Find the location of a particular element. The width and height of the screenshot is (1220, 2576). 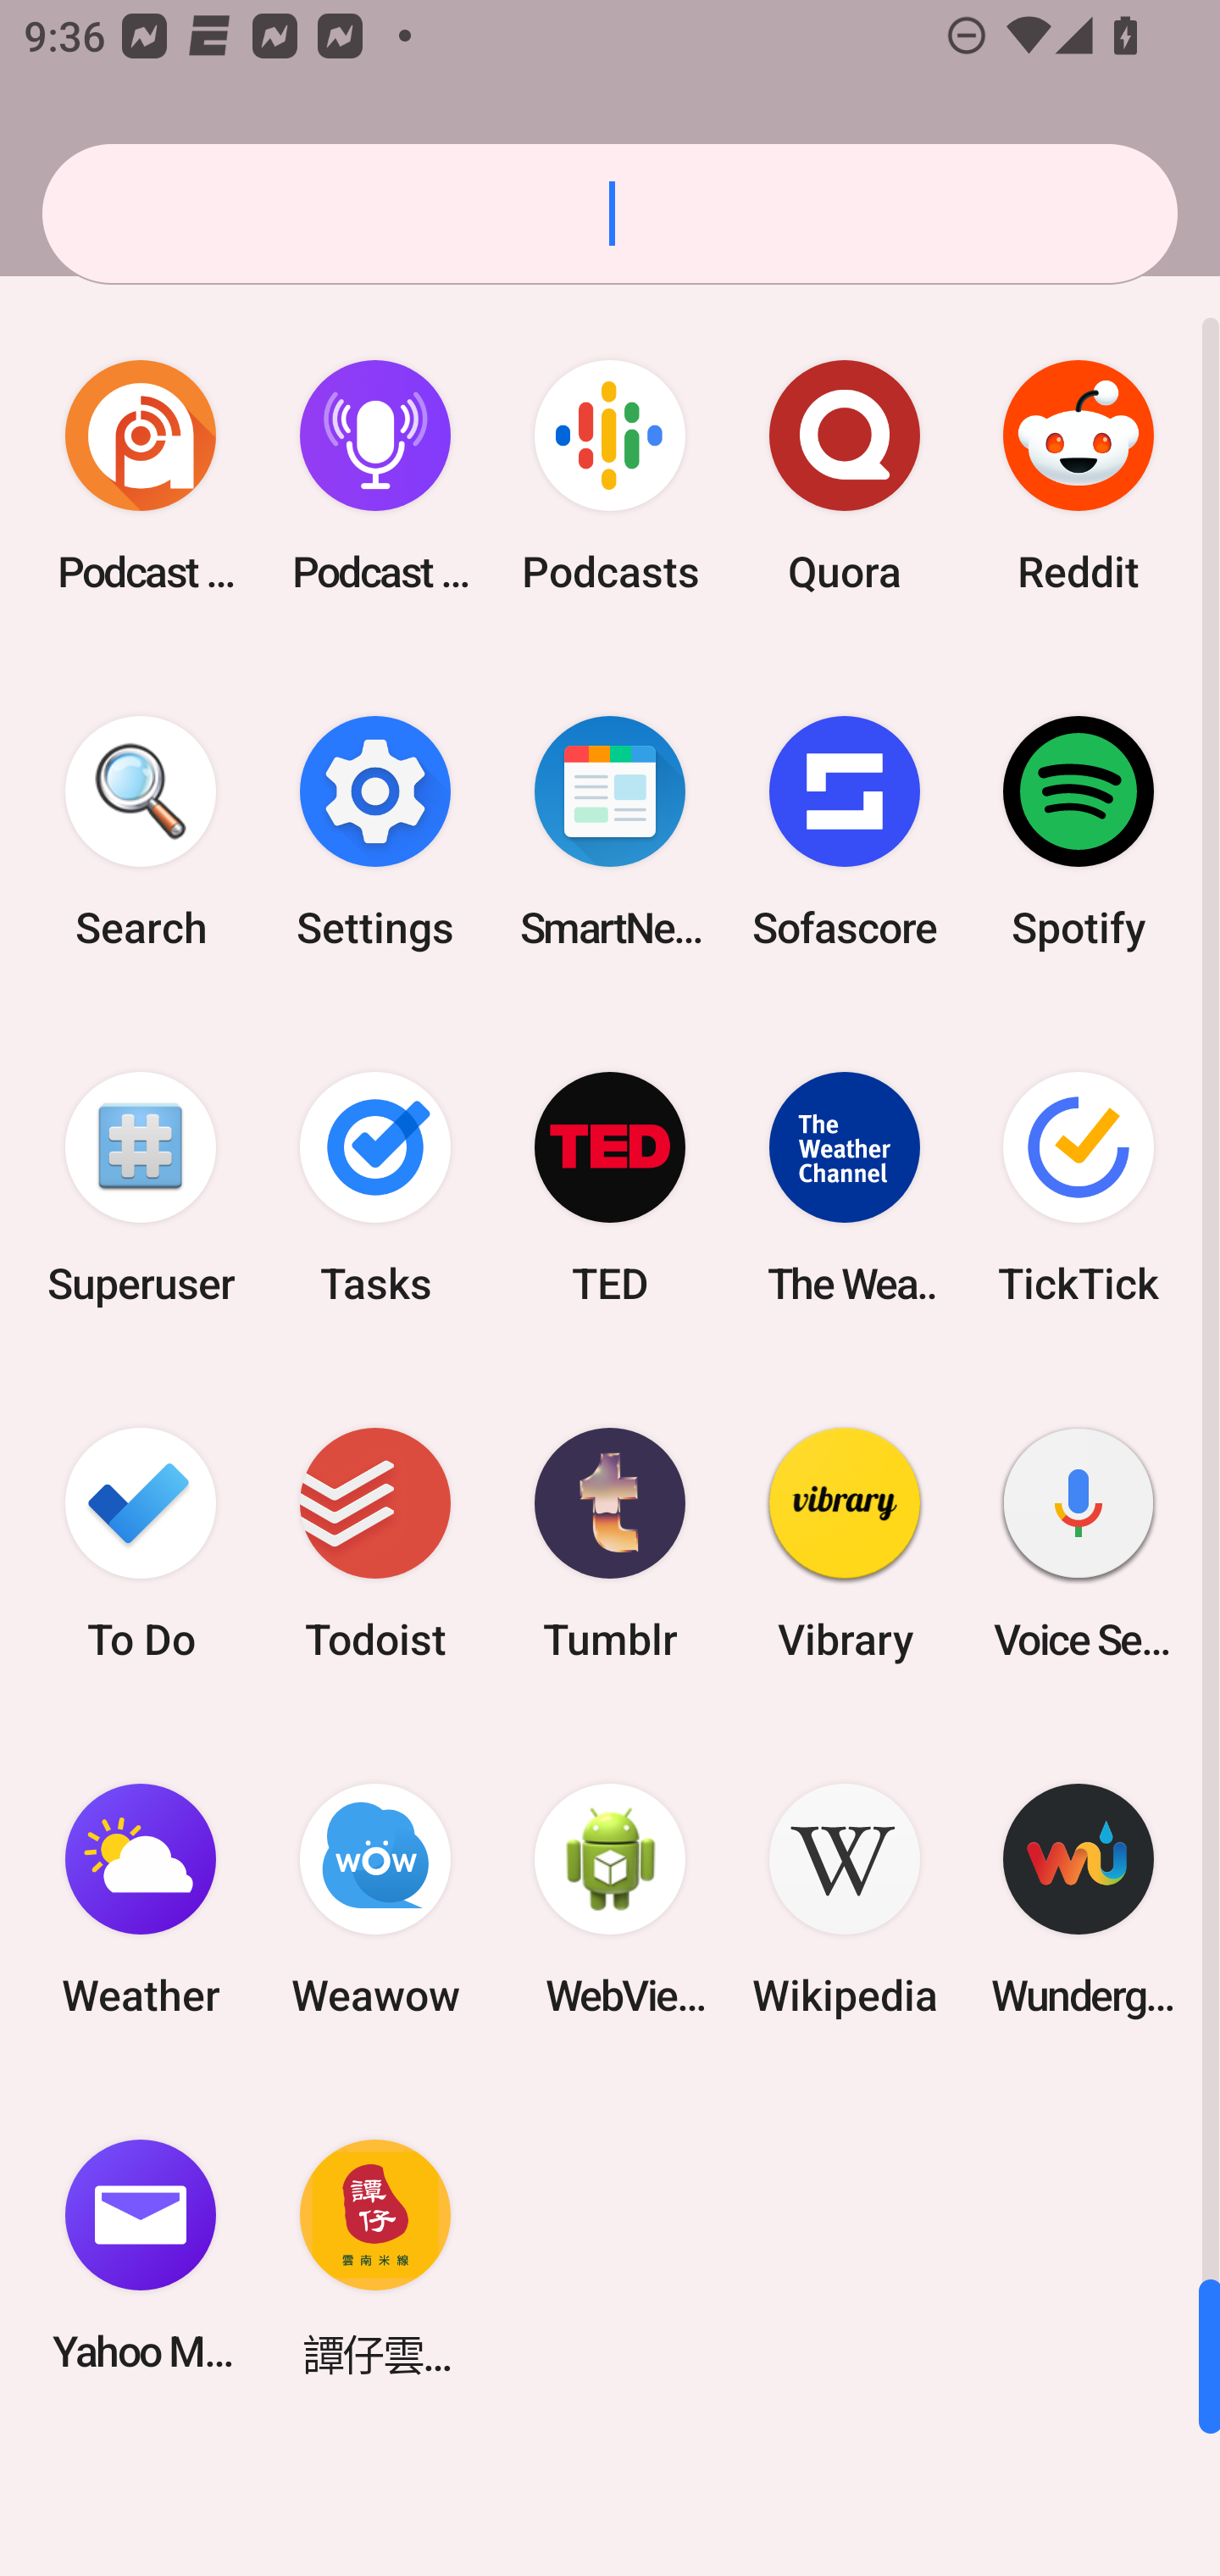

Spotify is located at coordinates (1079, 832).